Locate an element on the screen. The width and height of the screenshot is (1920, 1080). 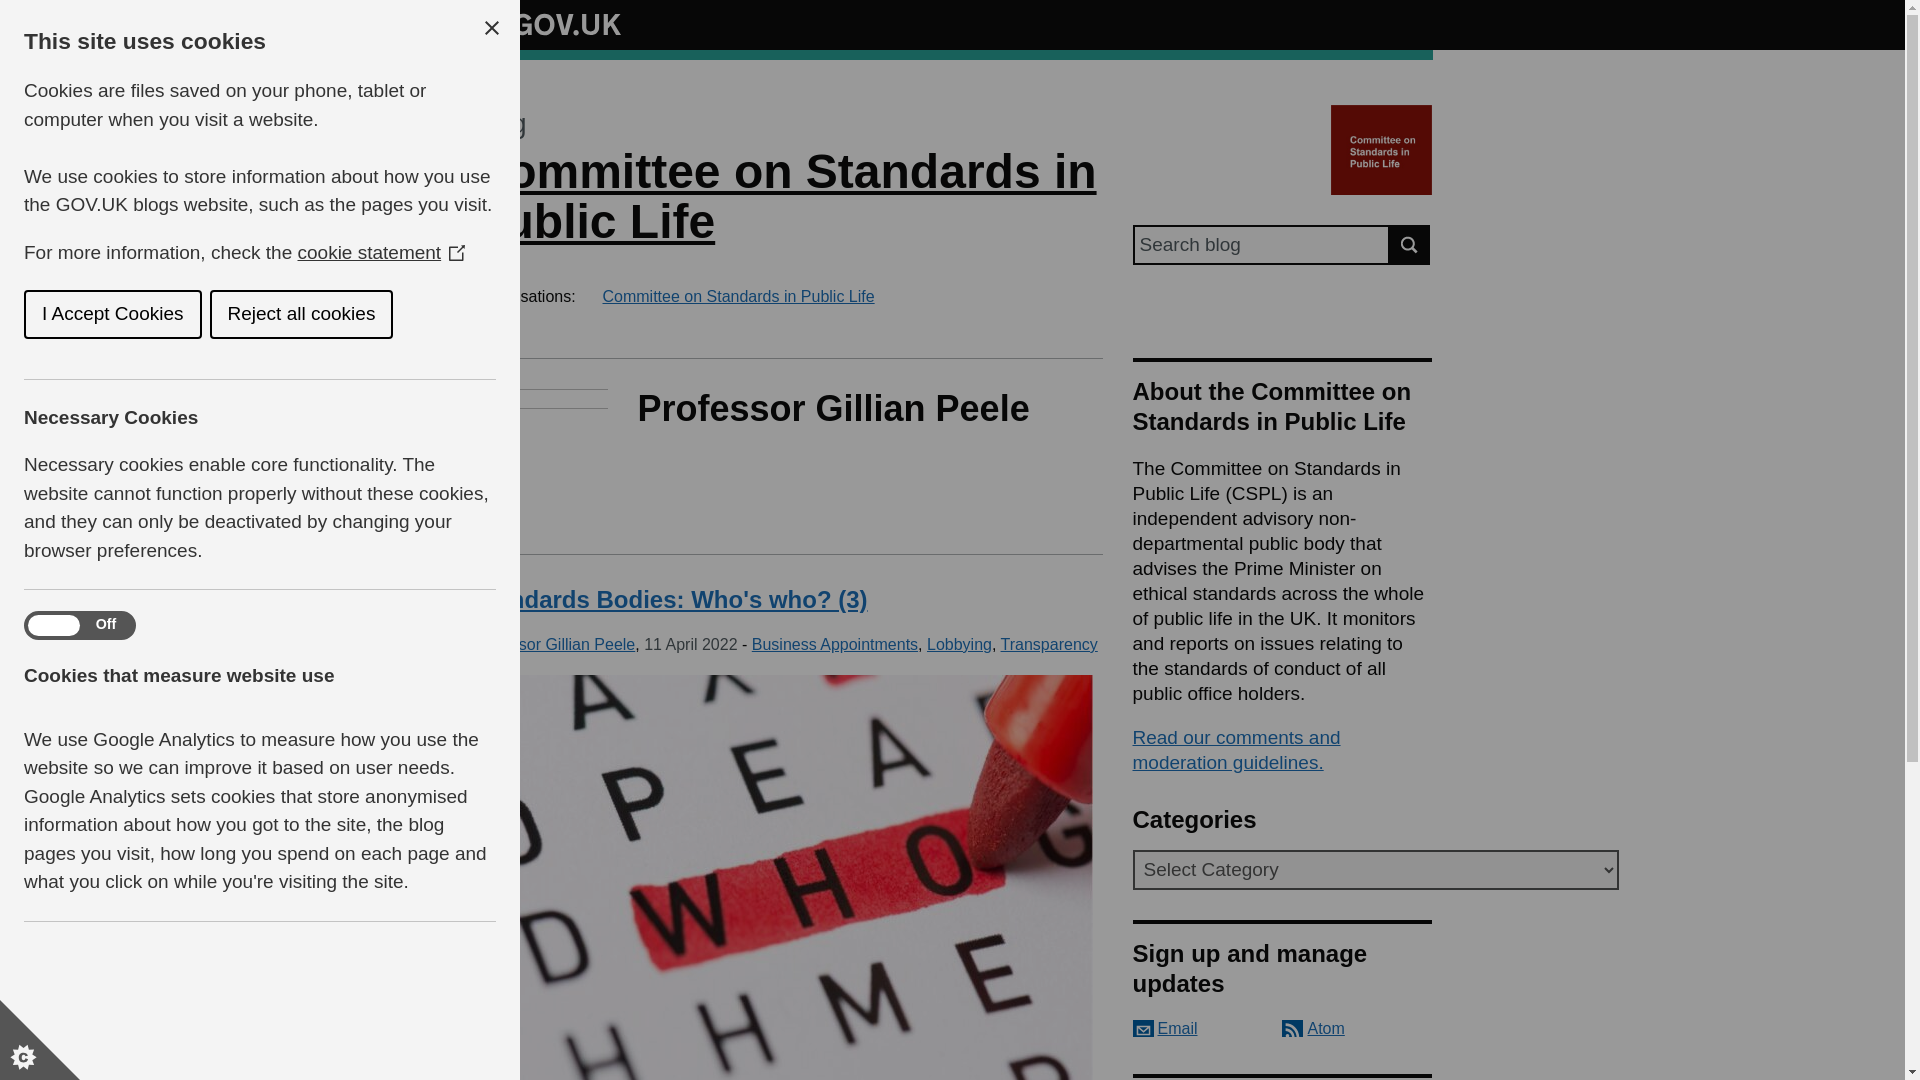
Search is located at coordinates (1410, 244).